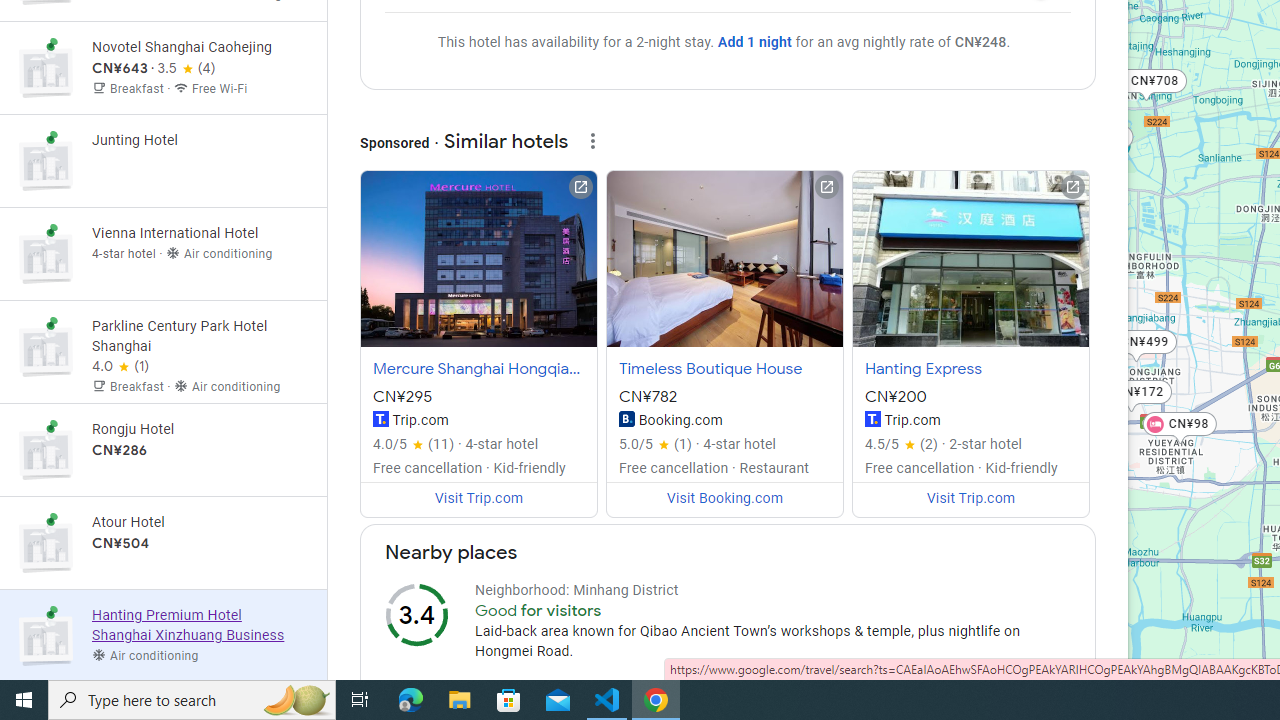 Image resolution: width=1280 pixels, height=720 pixels. I want to click on 5 out of 5 stars from 1 reviews, so click(656, 444).